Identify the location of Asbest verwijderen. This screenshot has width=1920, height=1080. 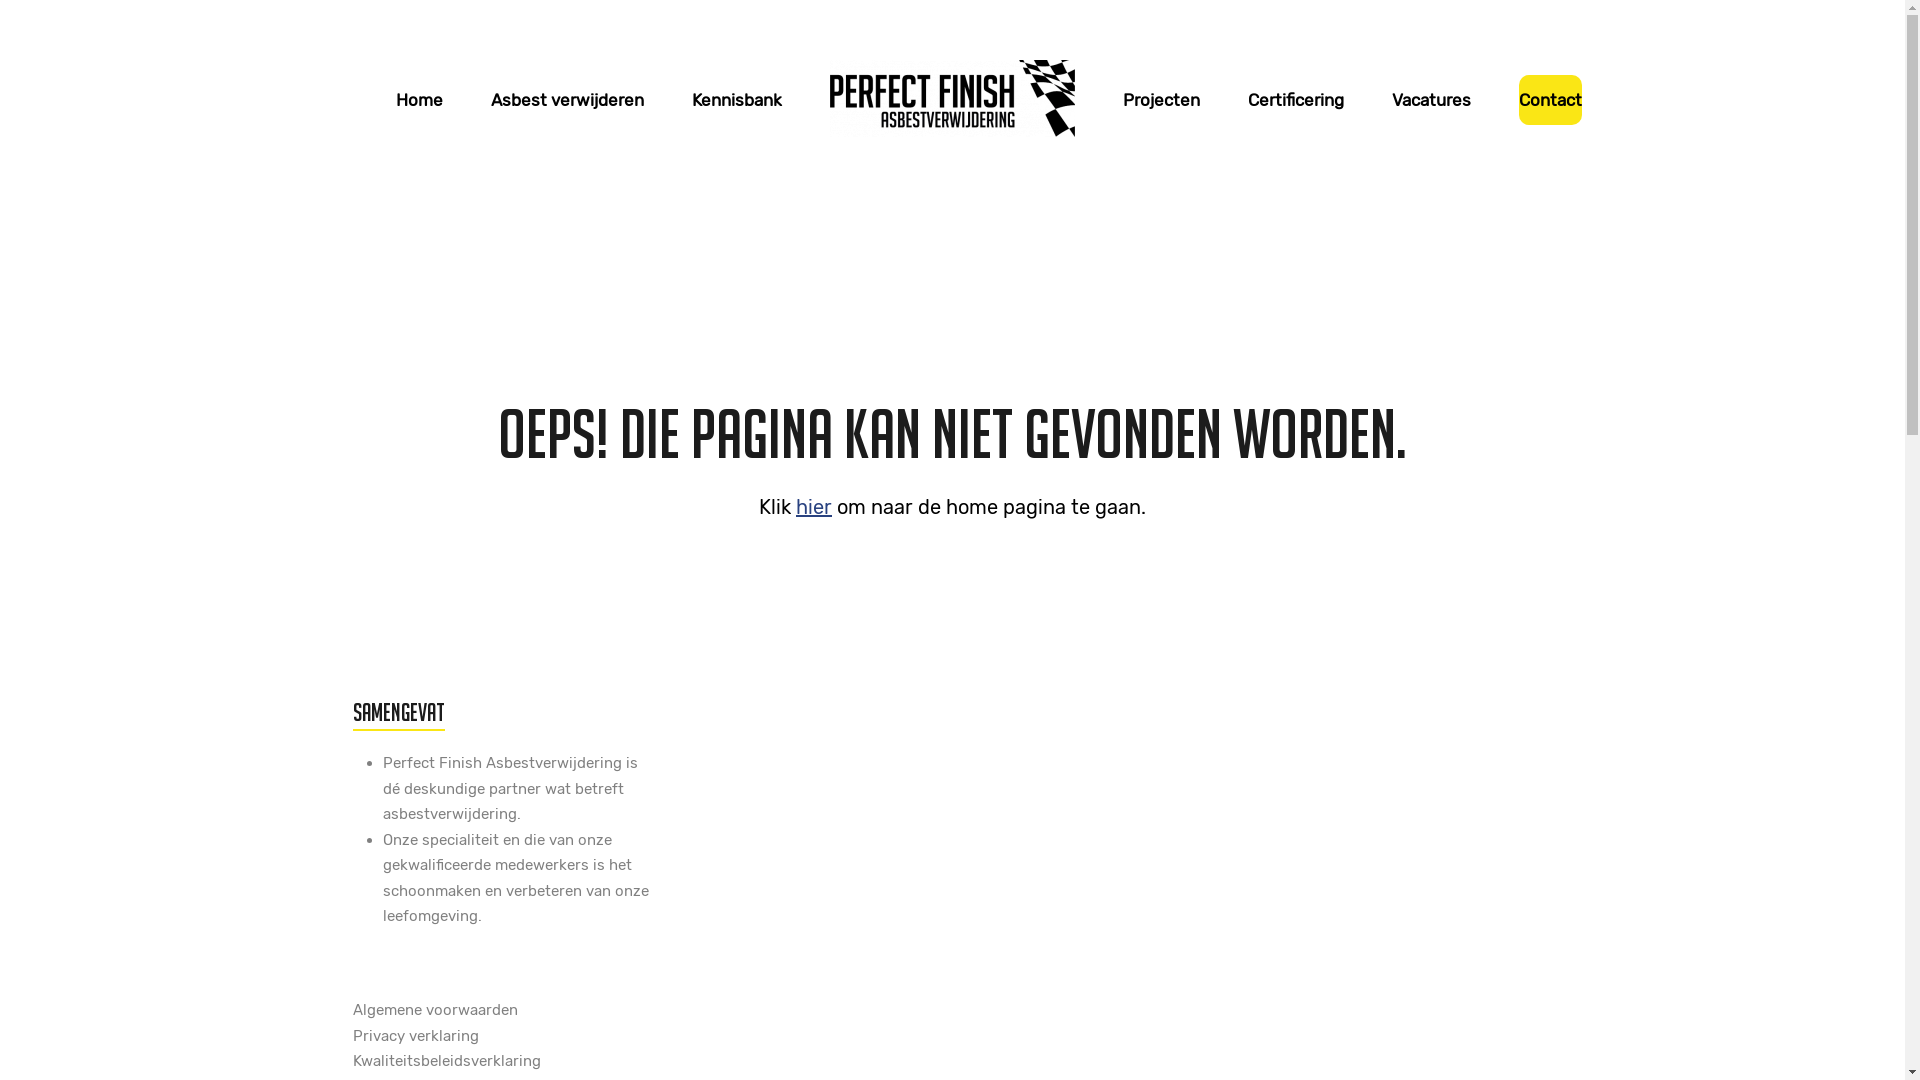
(568, 100).